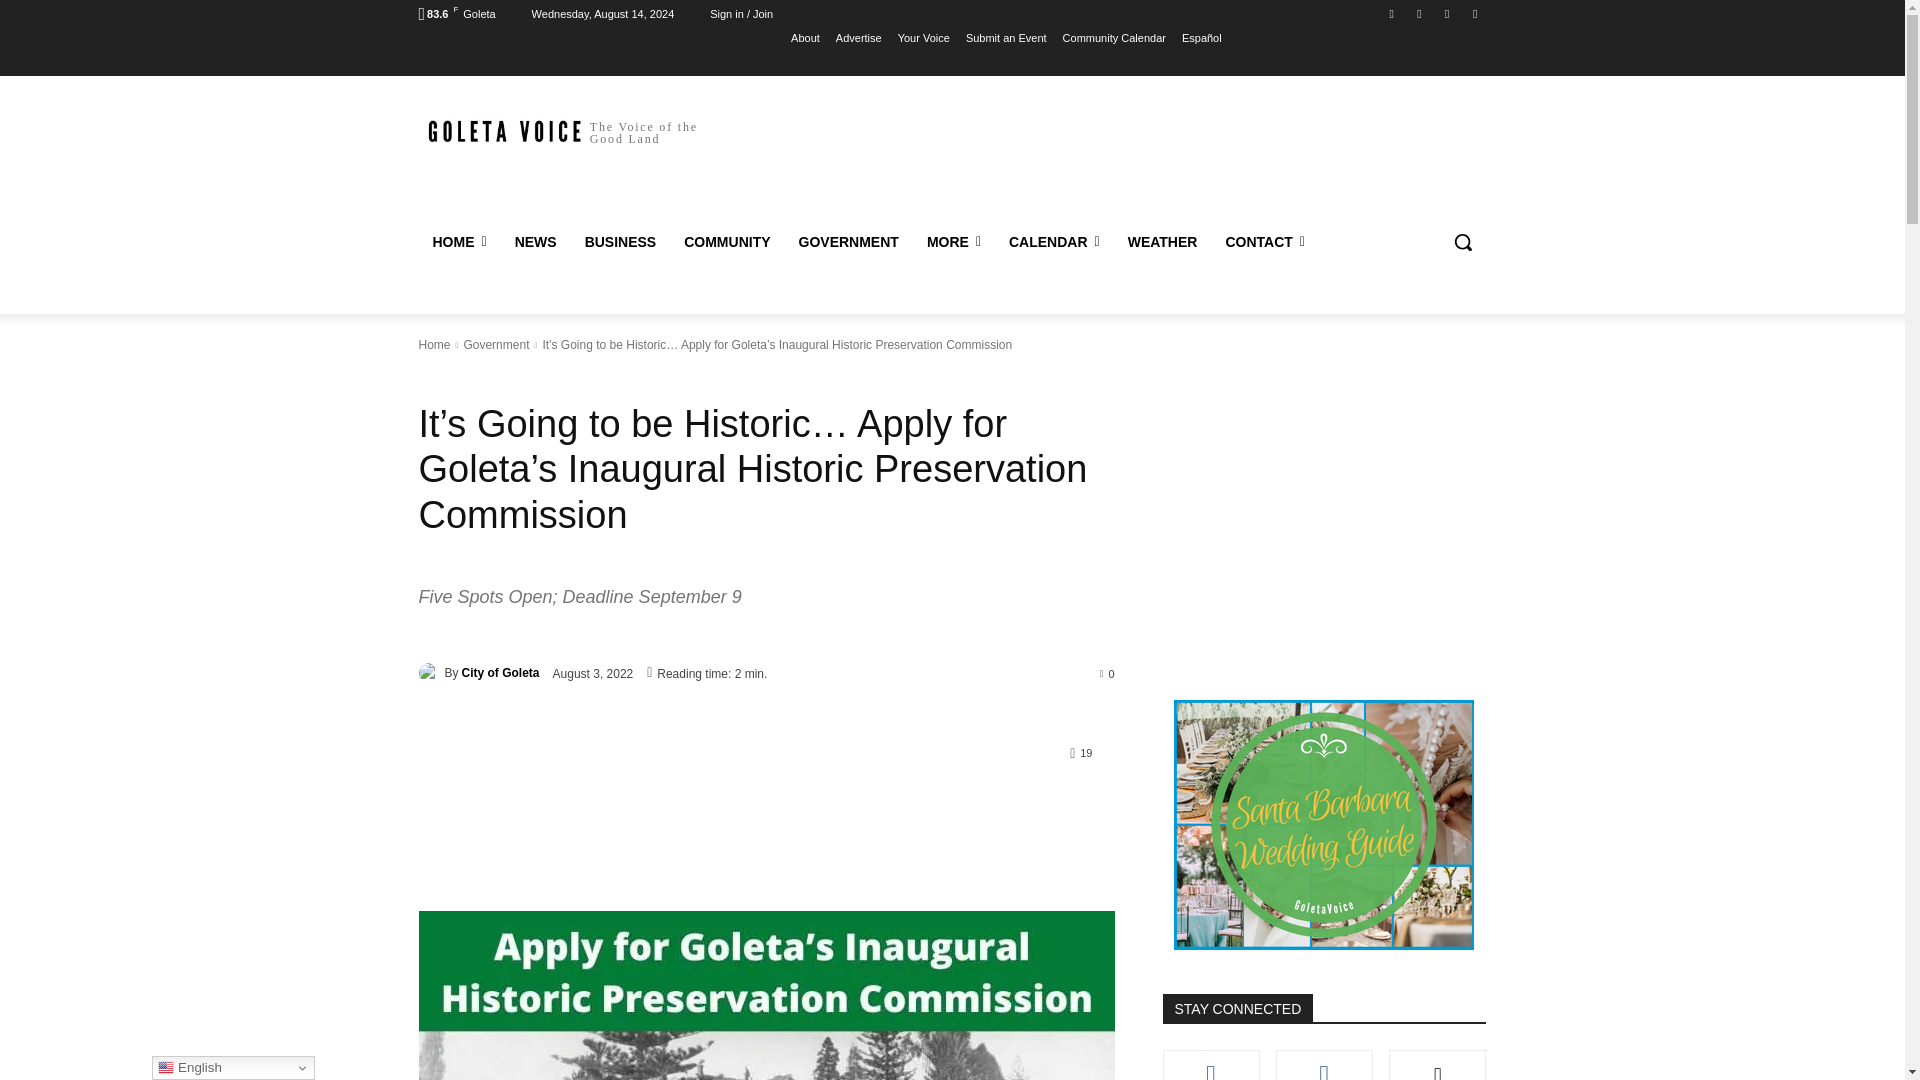  I want to click on Advertisement, so click(1120, 154).